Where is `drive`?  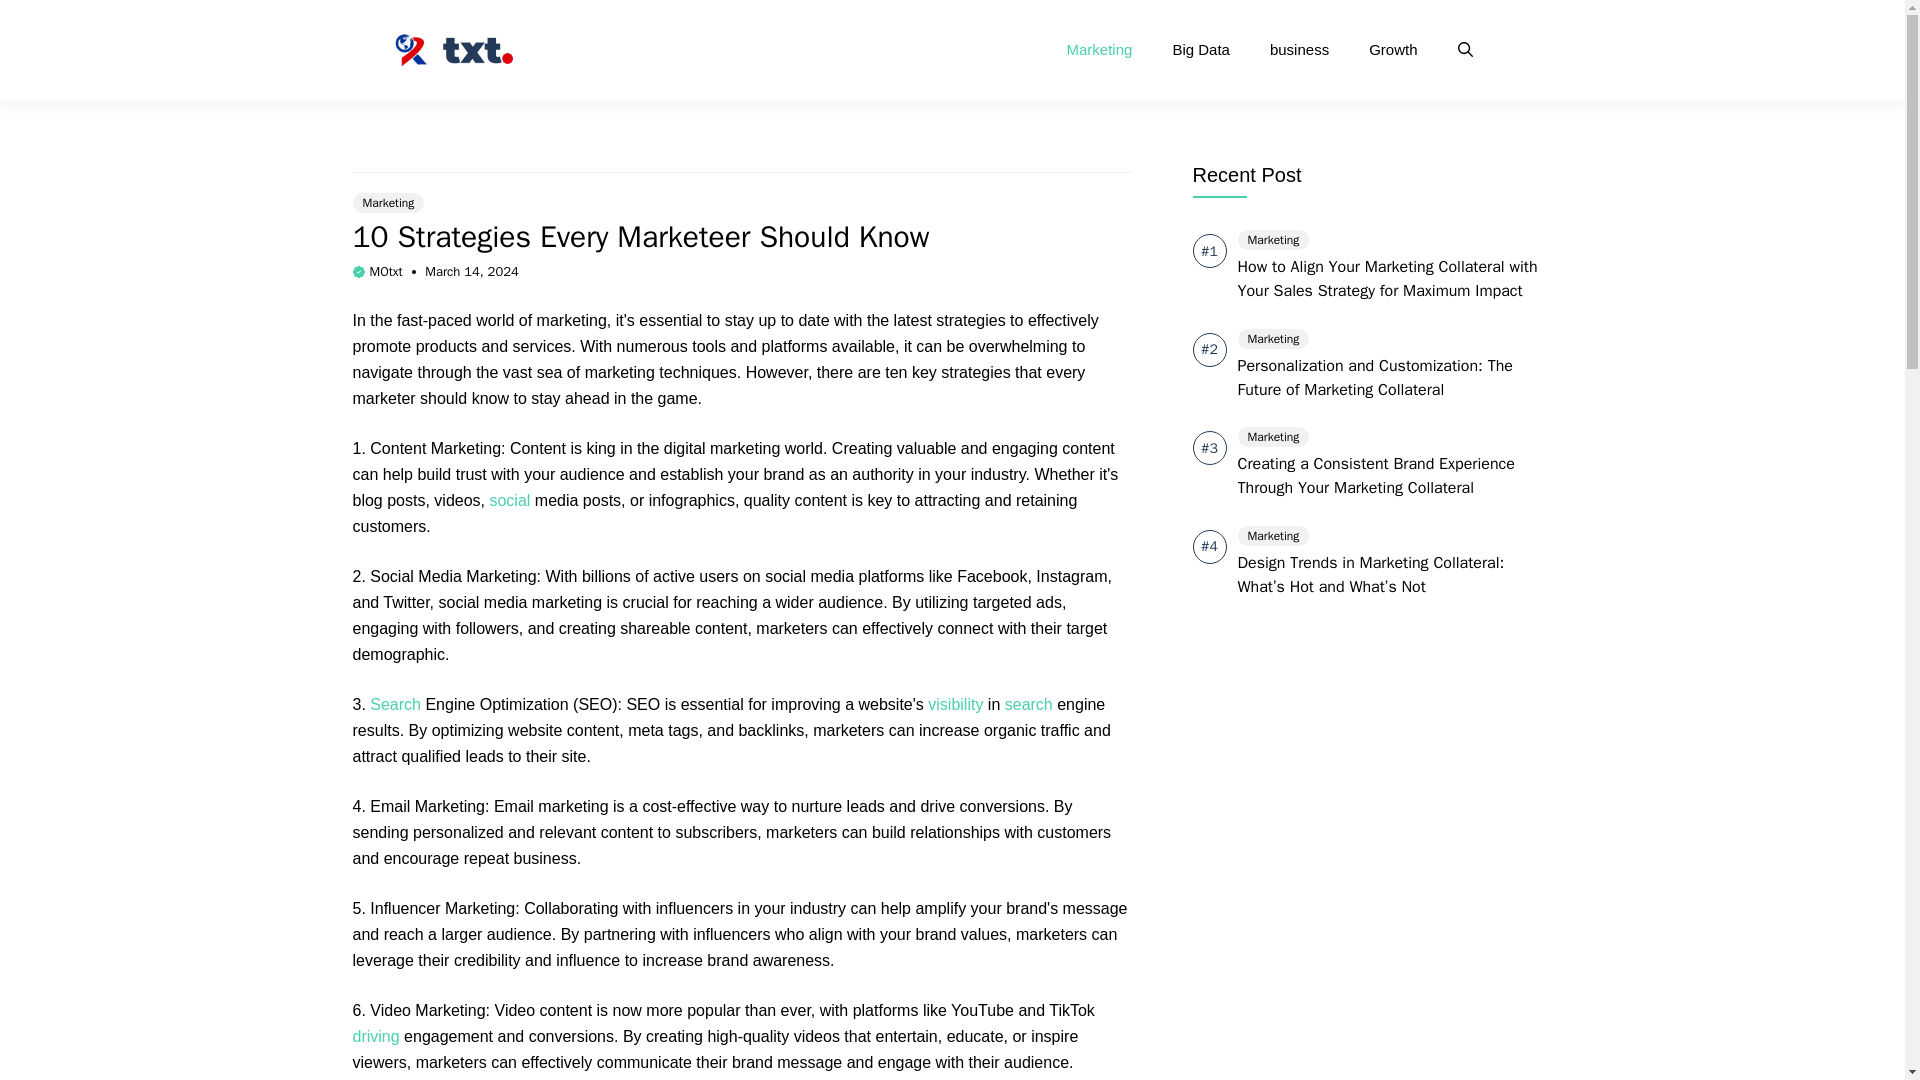 drive is located at coordinates (936, 806).